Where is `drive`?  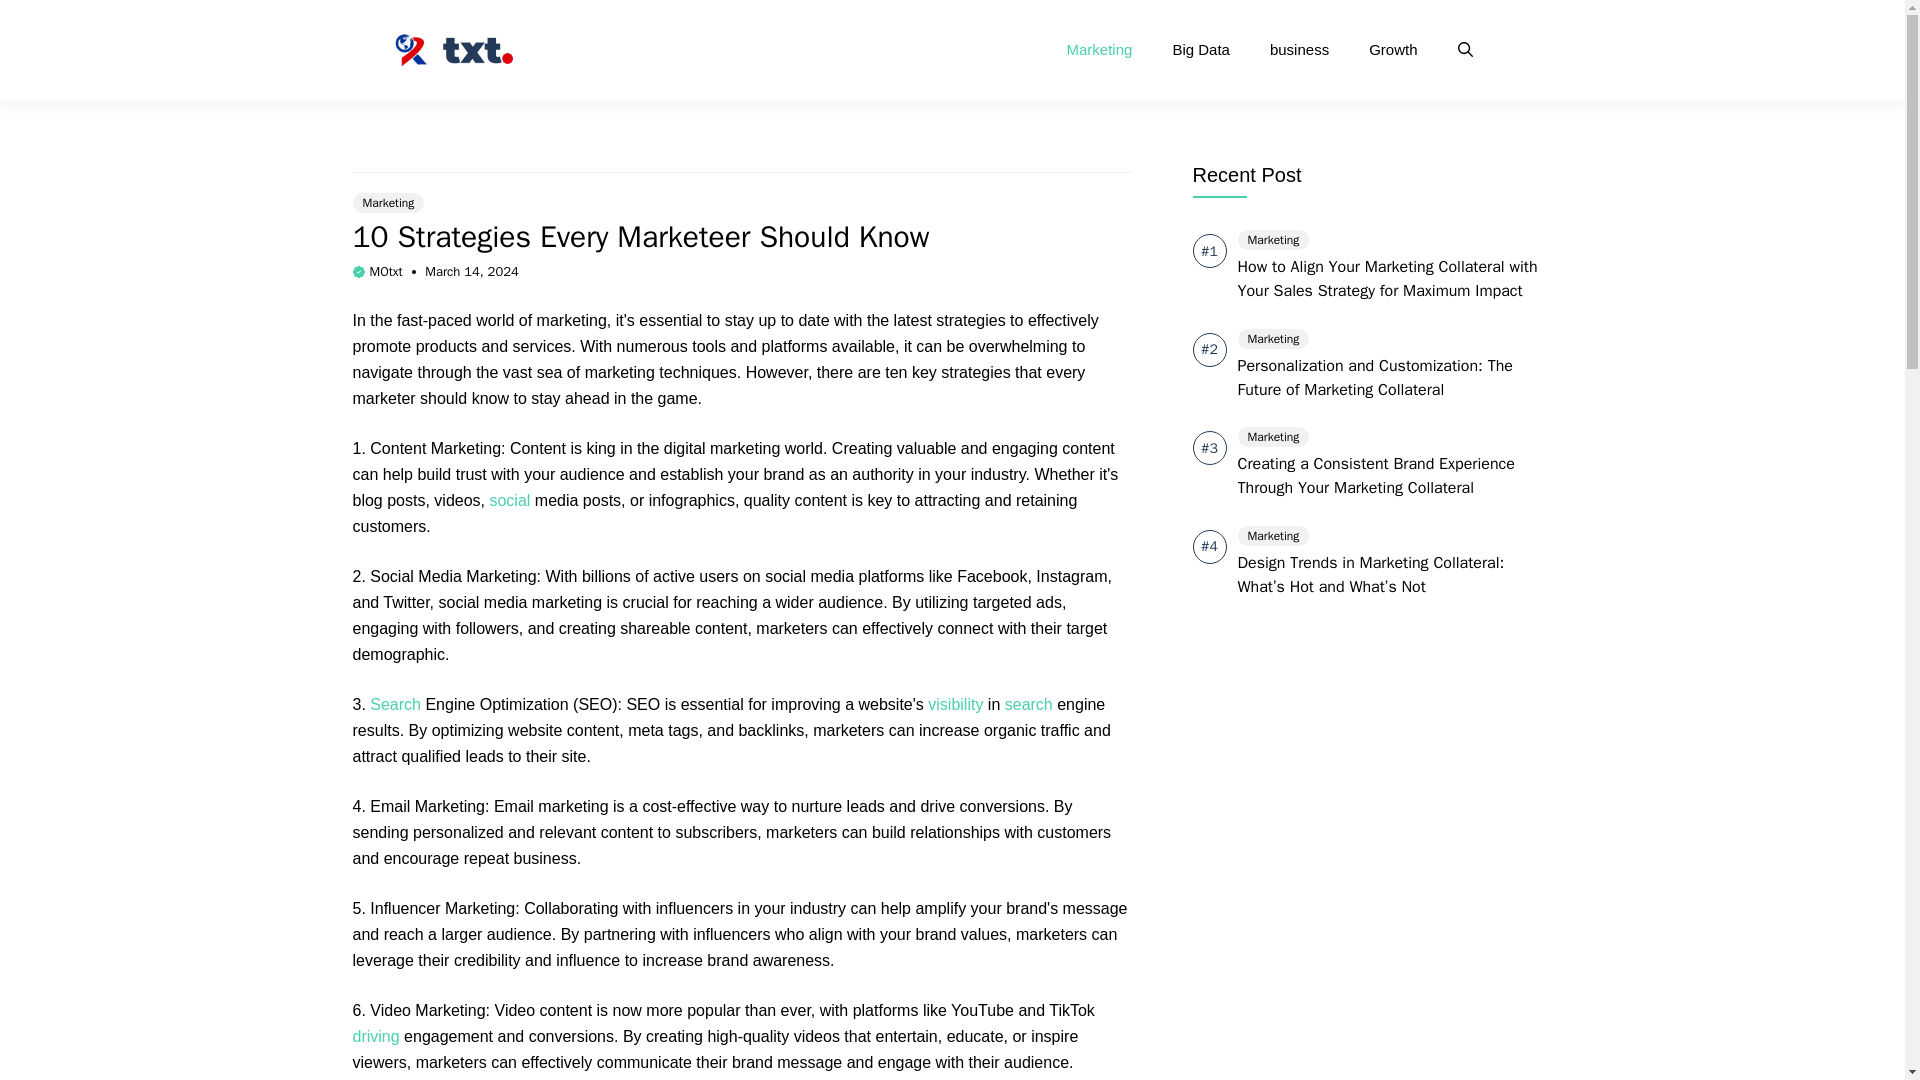 drive is located at coordinates (936, 806).